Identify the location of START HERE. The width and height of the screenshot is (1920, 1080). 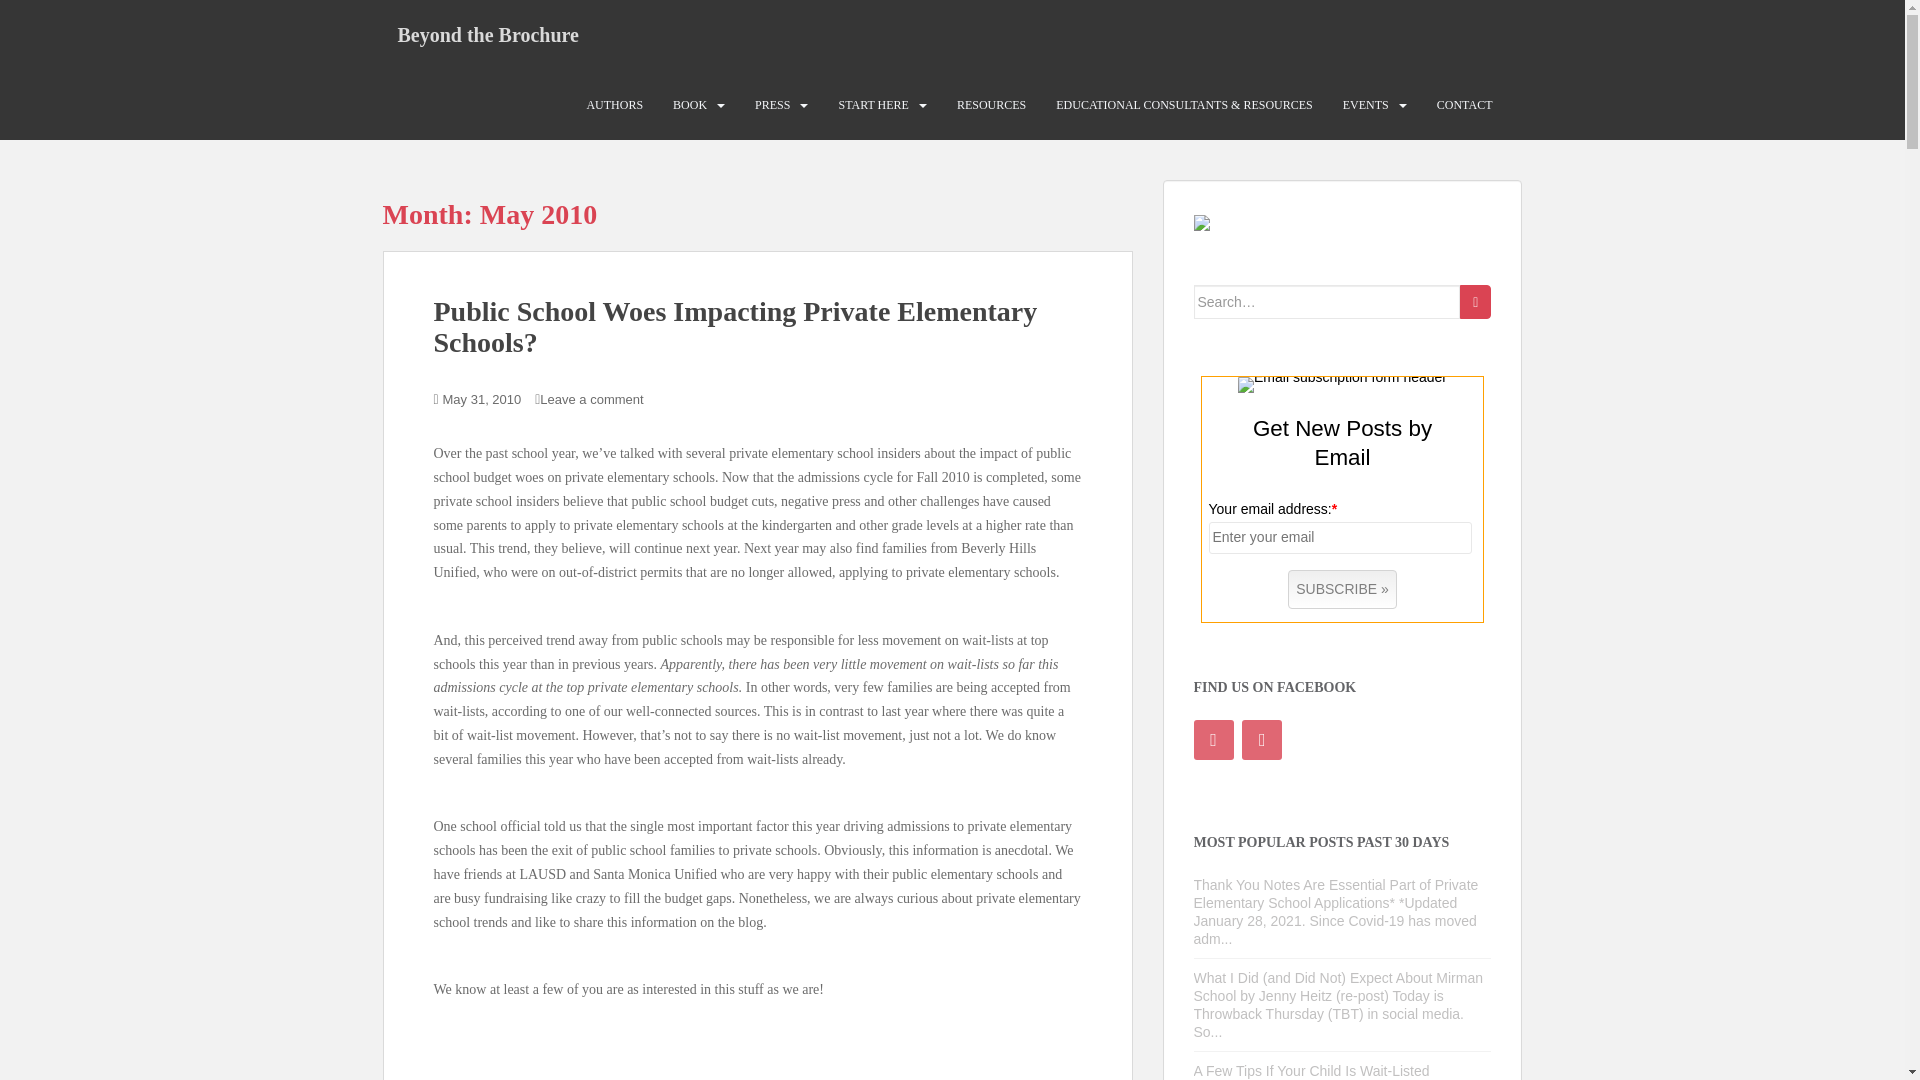
(872, 105).